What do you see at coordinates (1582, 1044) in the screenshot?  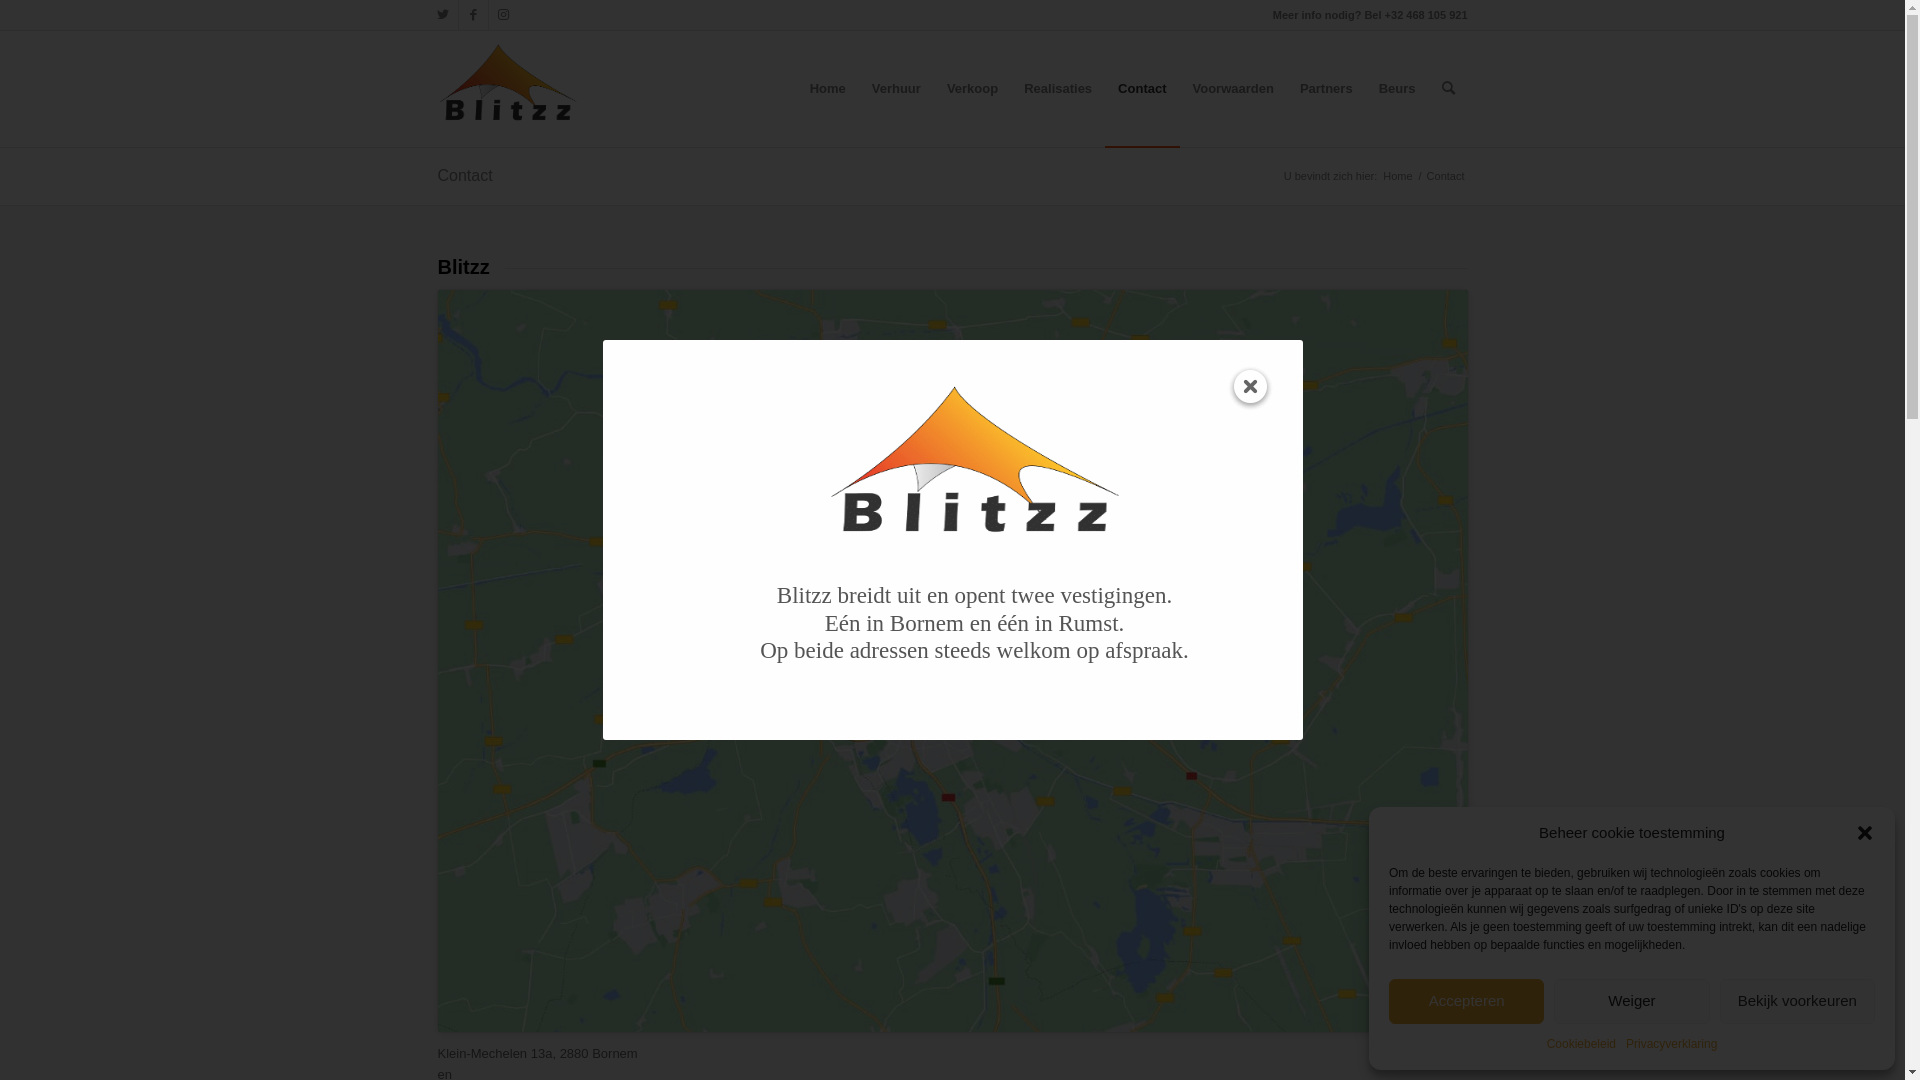 I see `Cookiebeleid` at bounding box center [1582, 1044].